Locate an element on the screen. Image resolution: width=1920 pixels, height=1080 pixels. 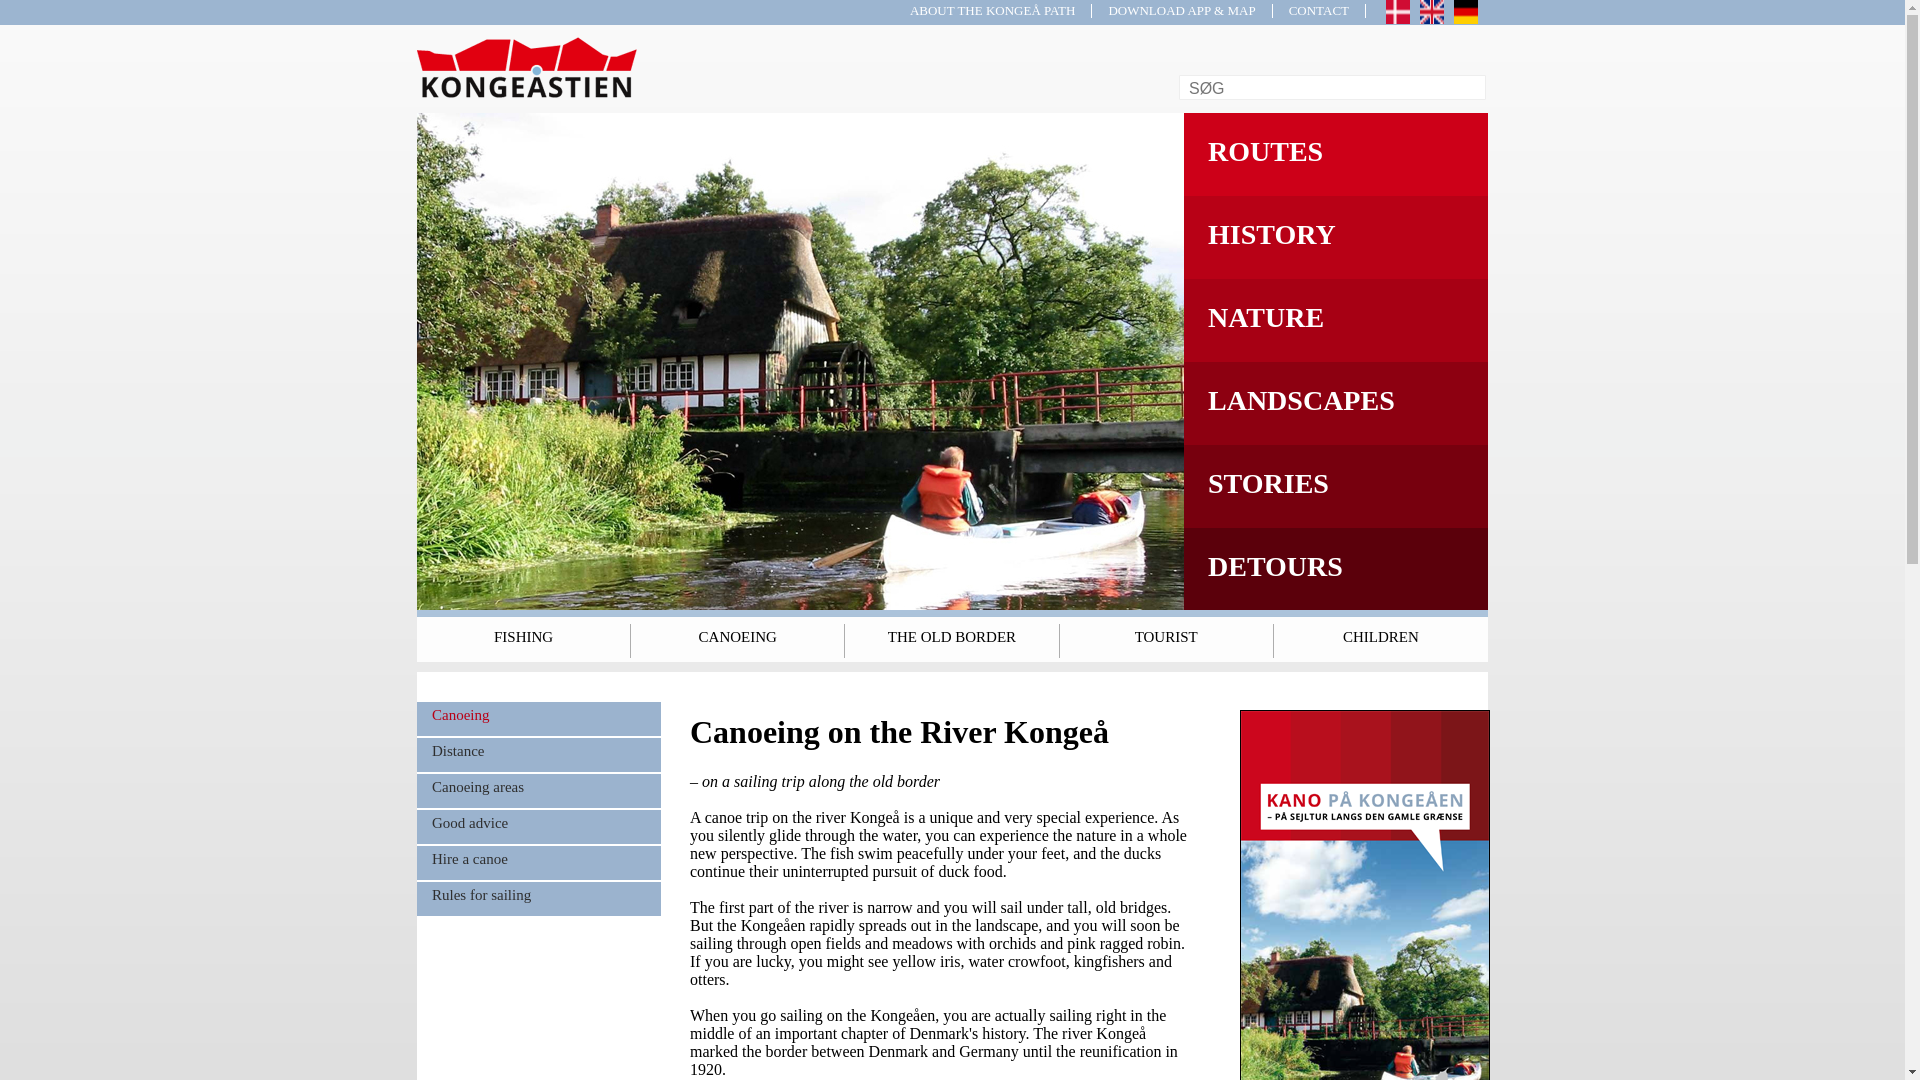
THE OLD BORDER is located at coordinates (950, 636).